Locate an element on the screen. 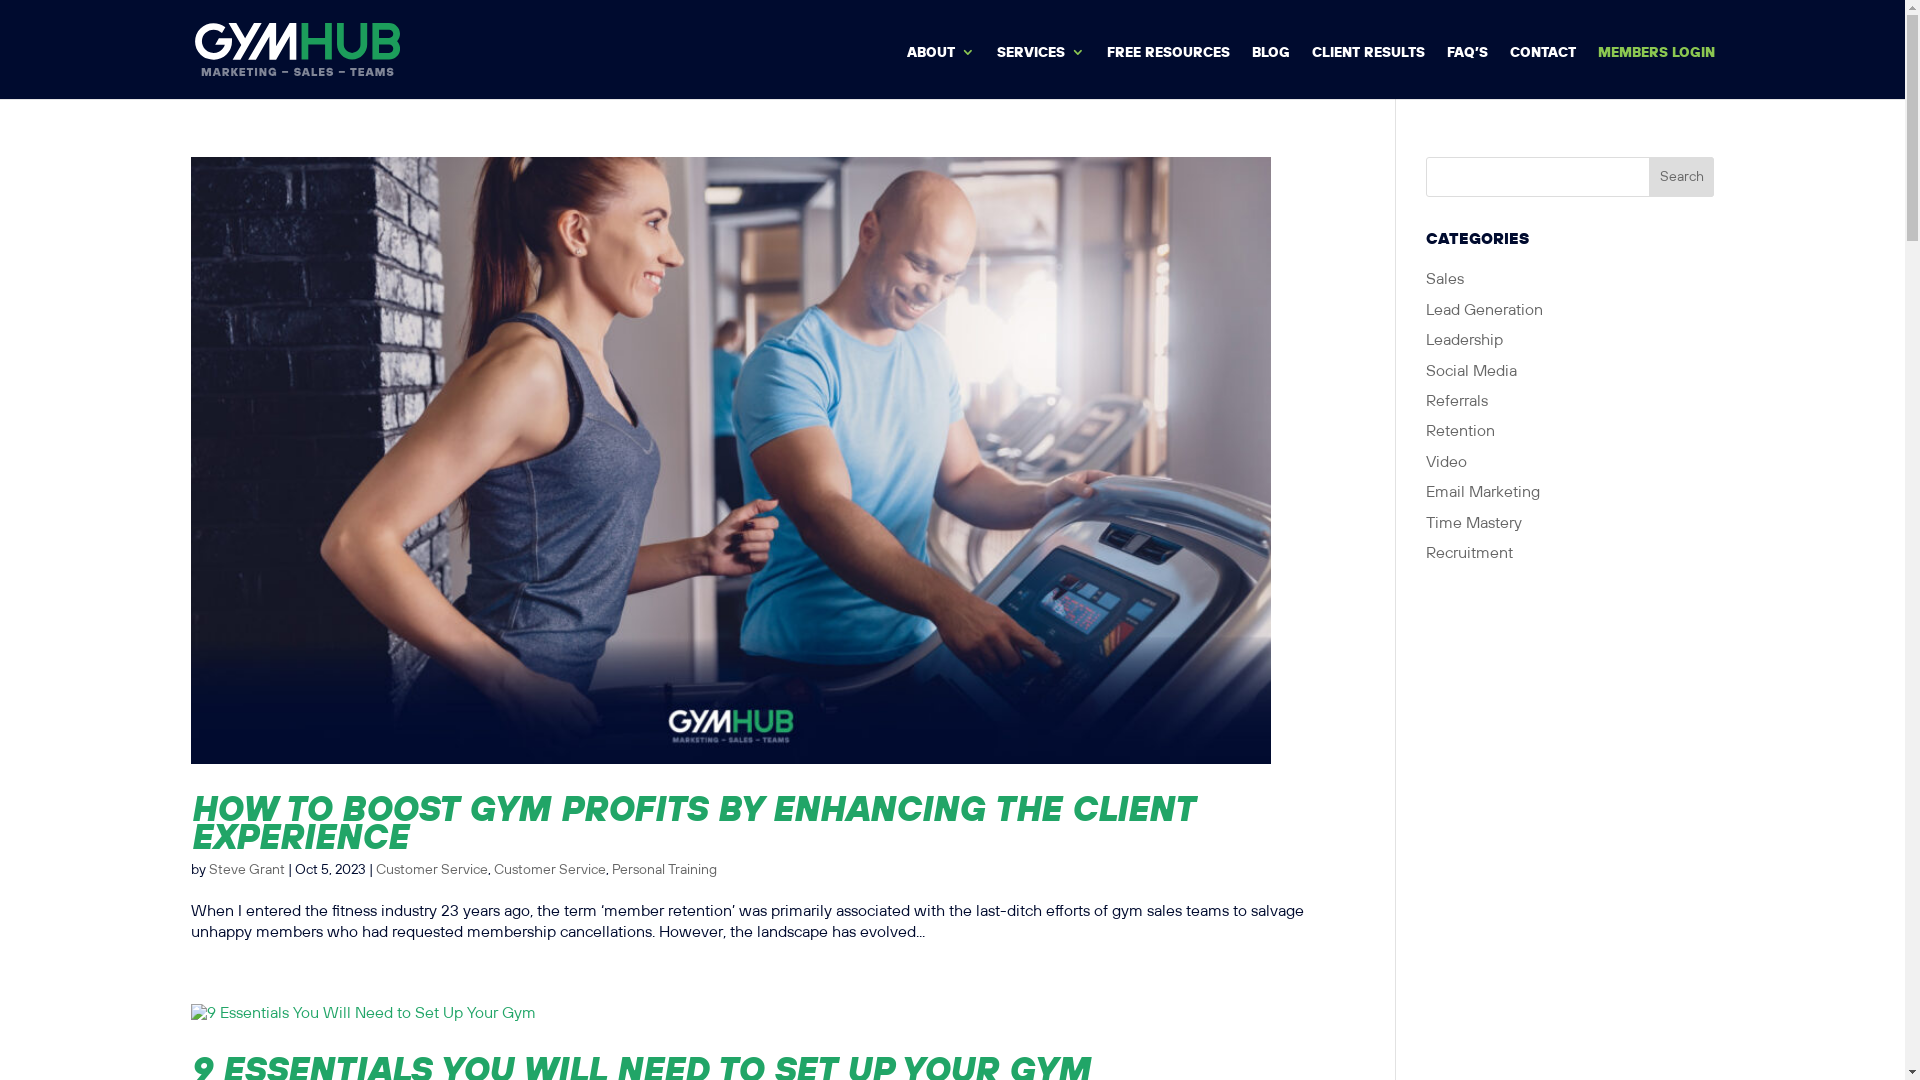  Leadership is located at coordinates (1464, 340).